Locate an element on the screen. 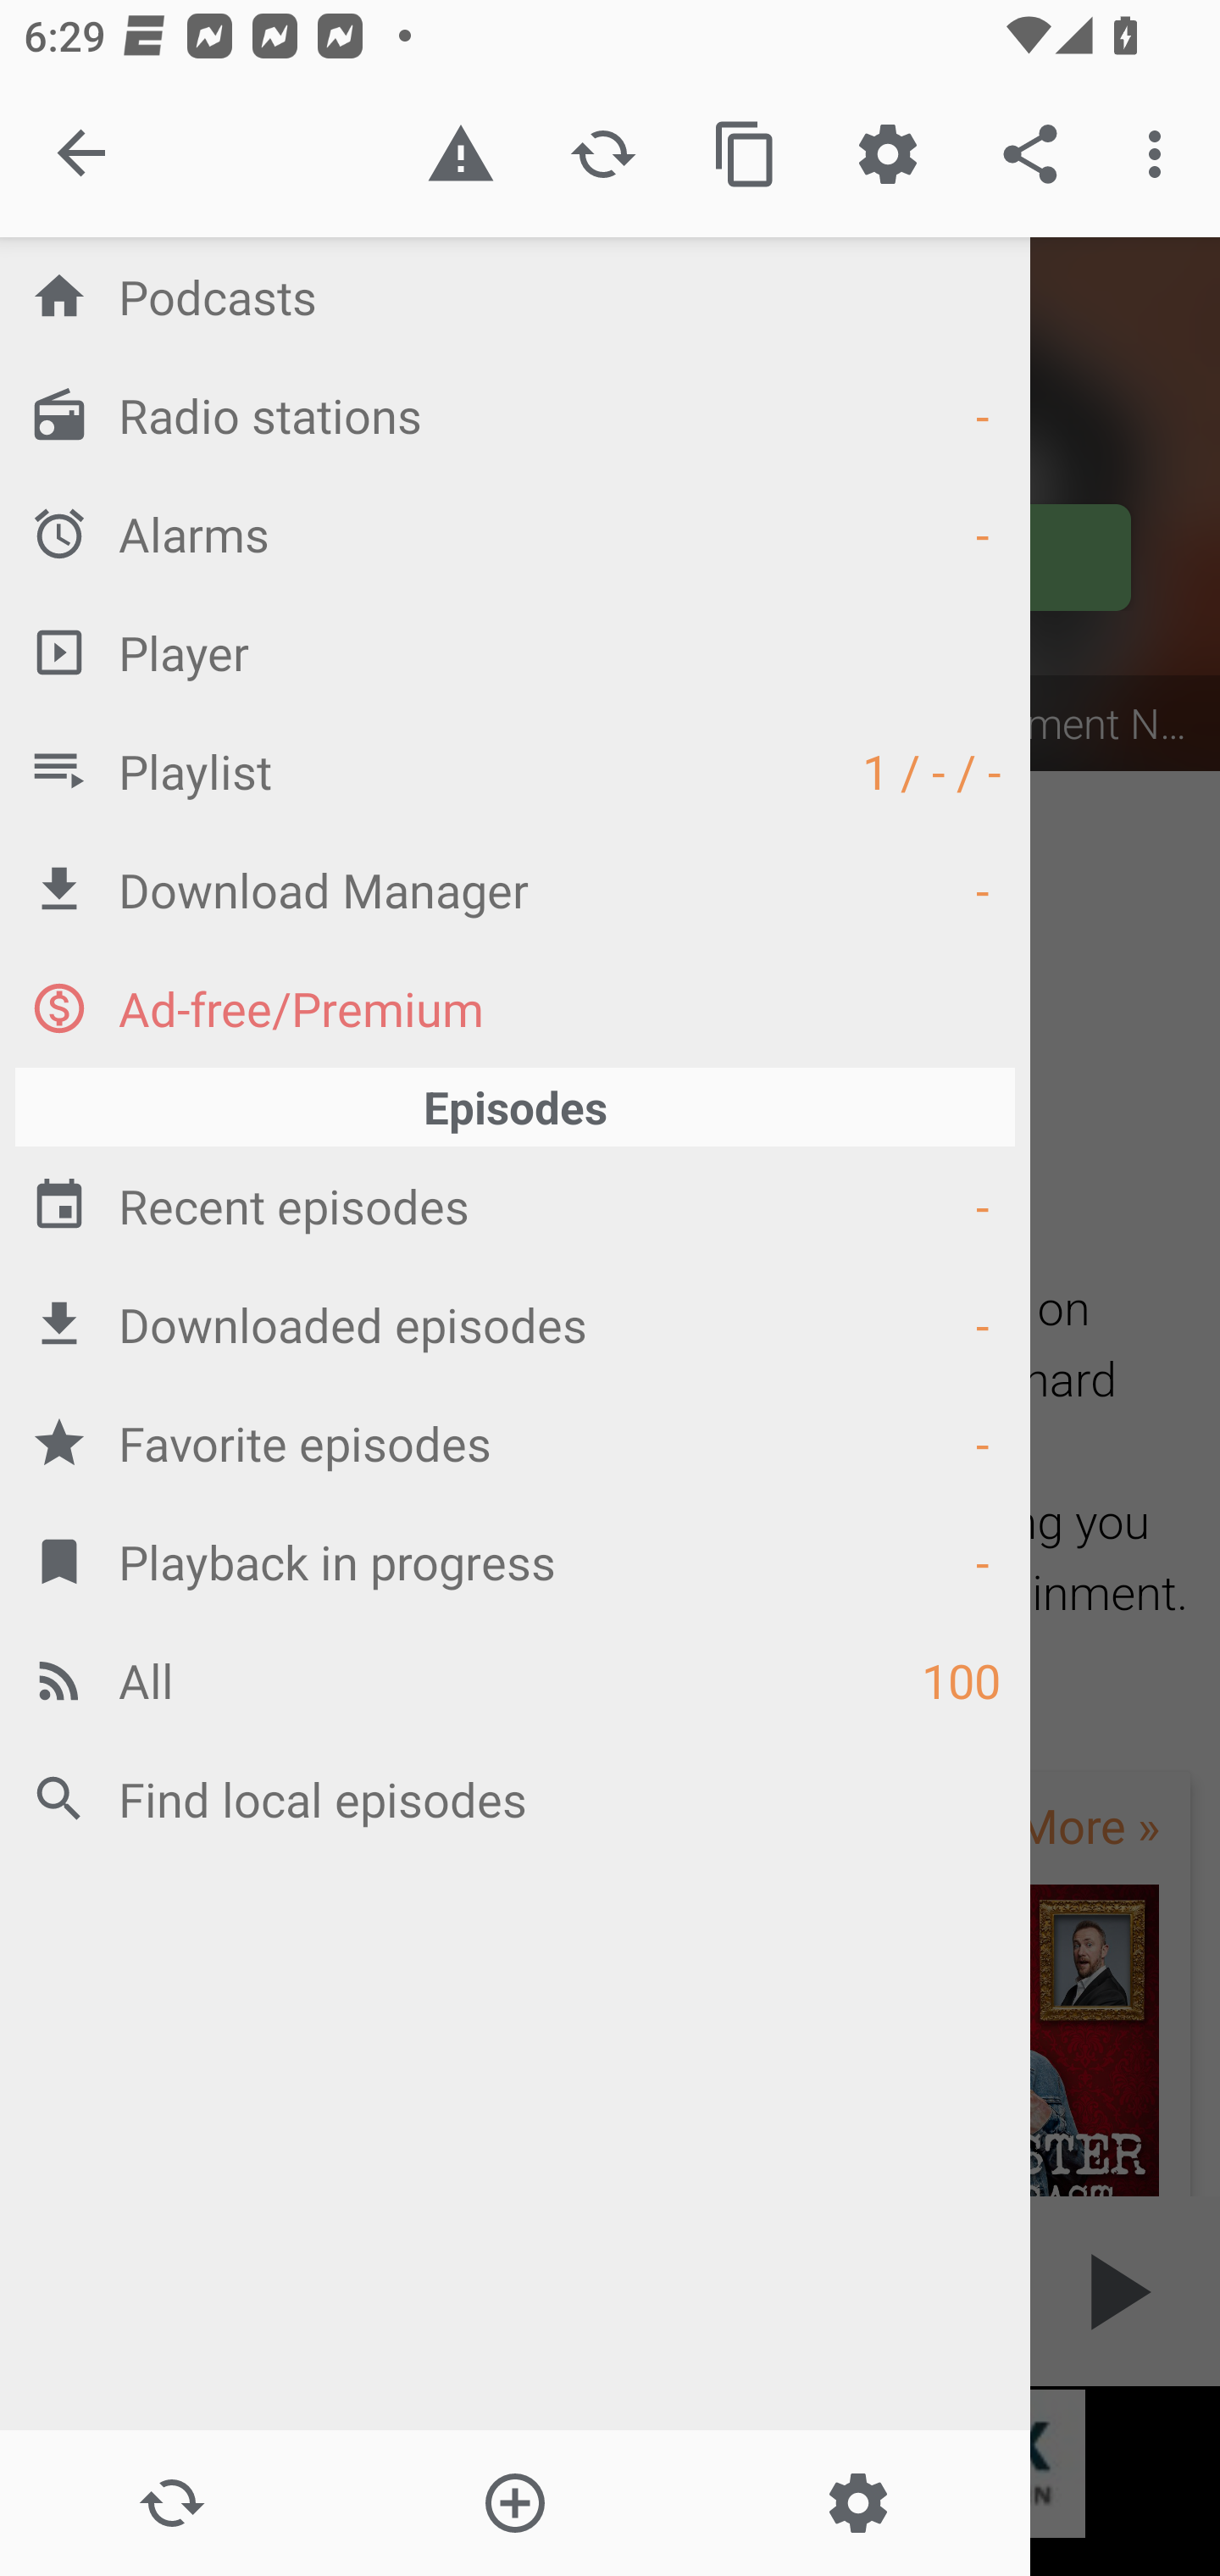  Report inappropriate content is located at coordinates (460, 154).